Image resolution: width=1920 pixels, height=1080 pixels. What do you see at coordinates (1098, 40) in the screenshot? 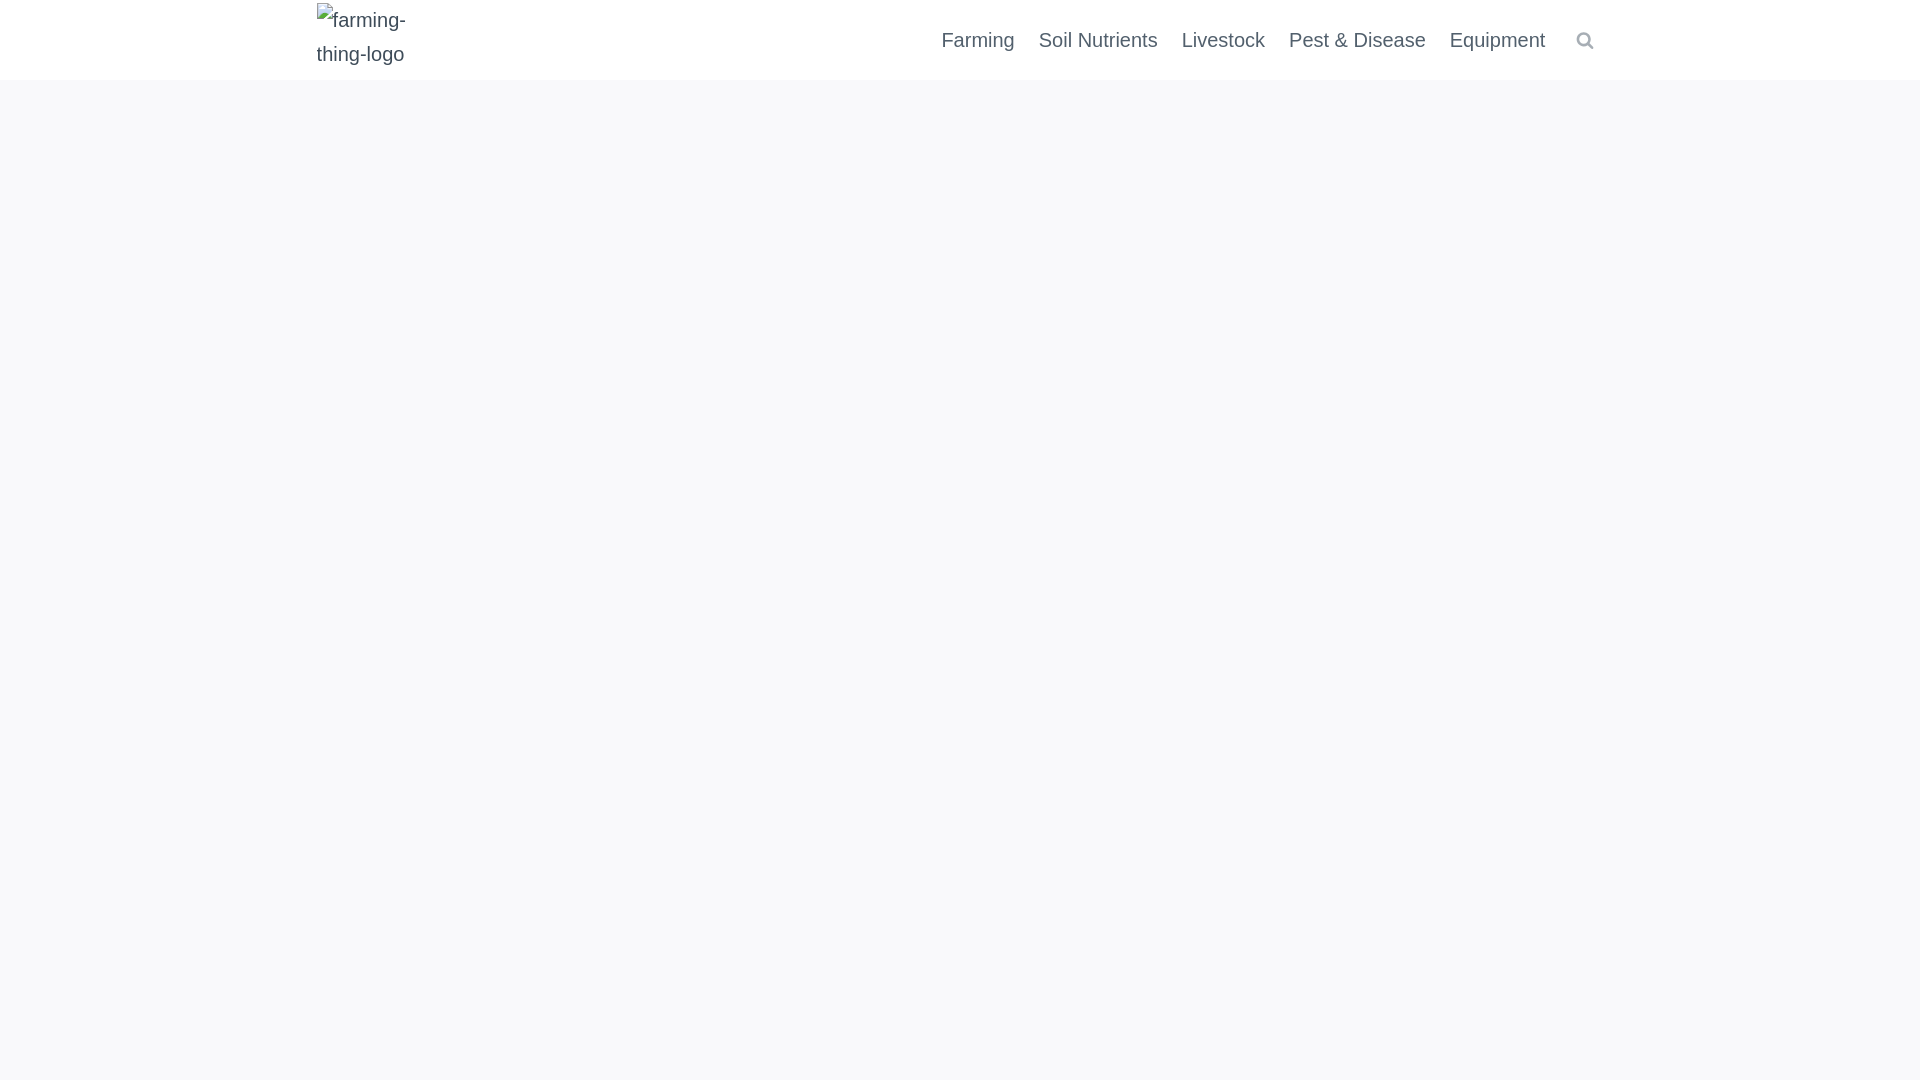
I see `Soil Nutrients` at bounding box center [1098, 40].